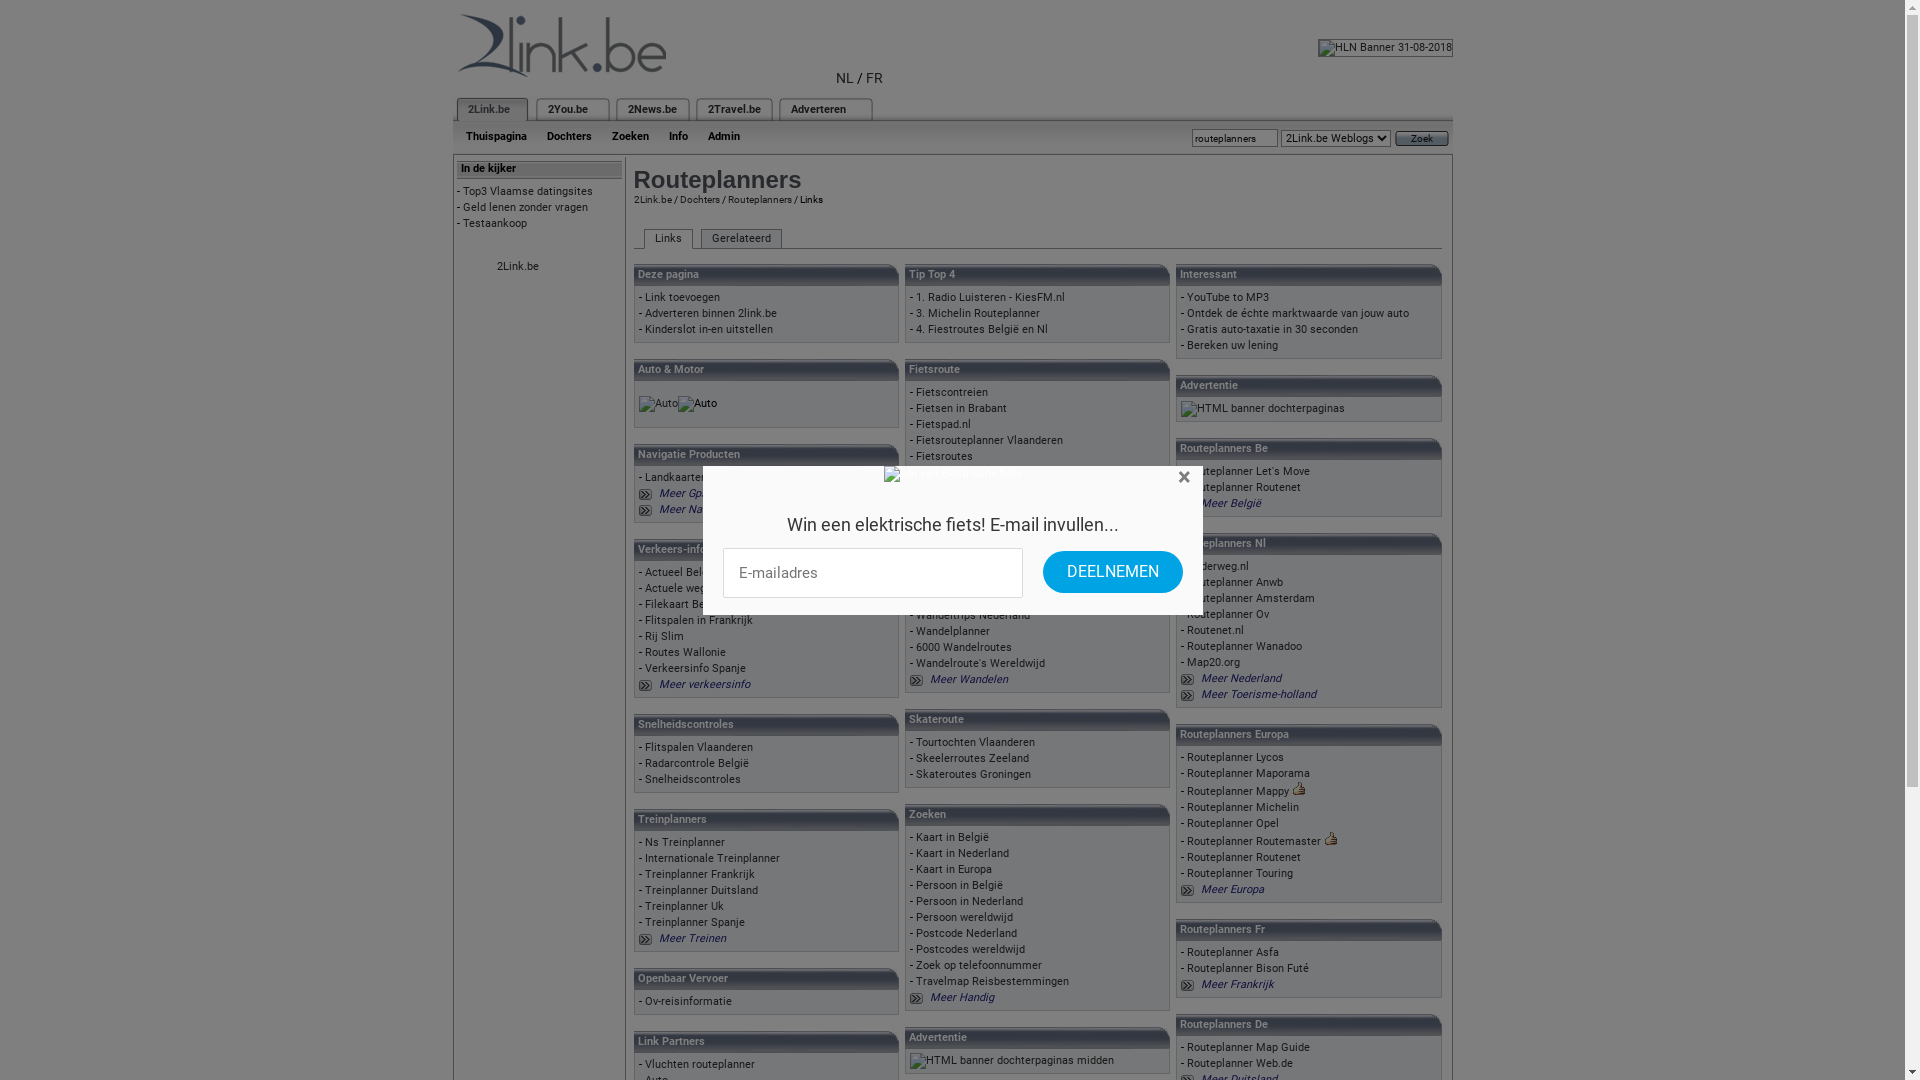  I want to click on Fietspad.nl, so click(944, 424).